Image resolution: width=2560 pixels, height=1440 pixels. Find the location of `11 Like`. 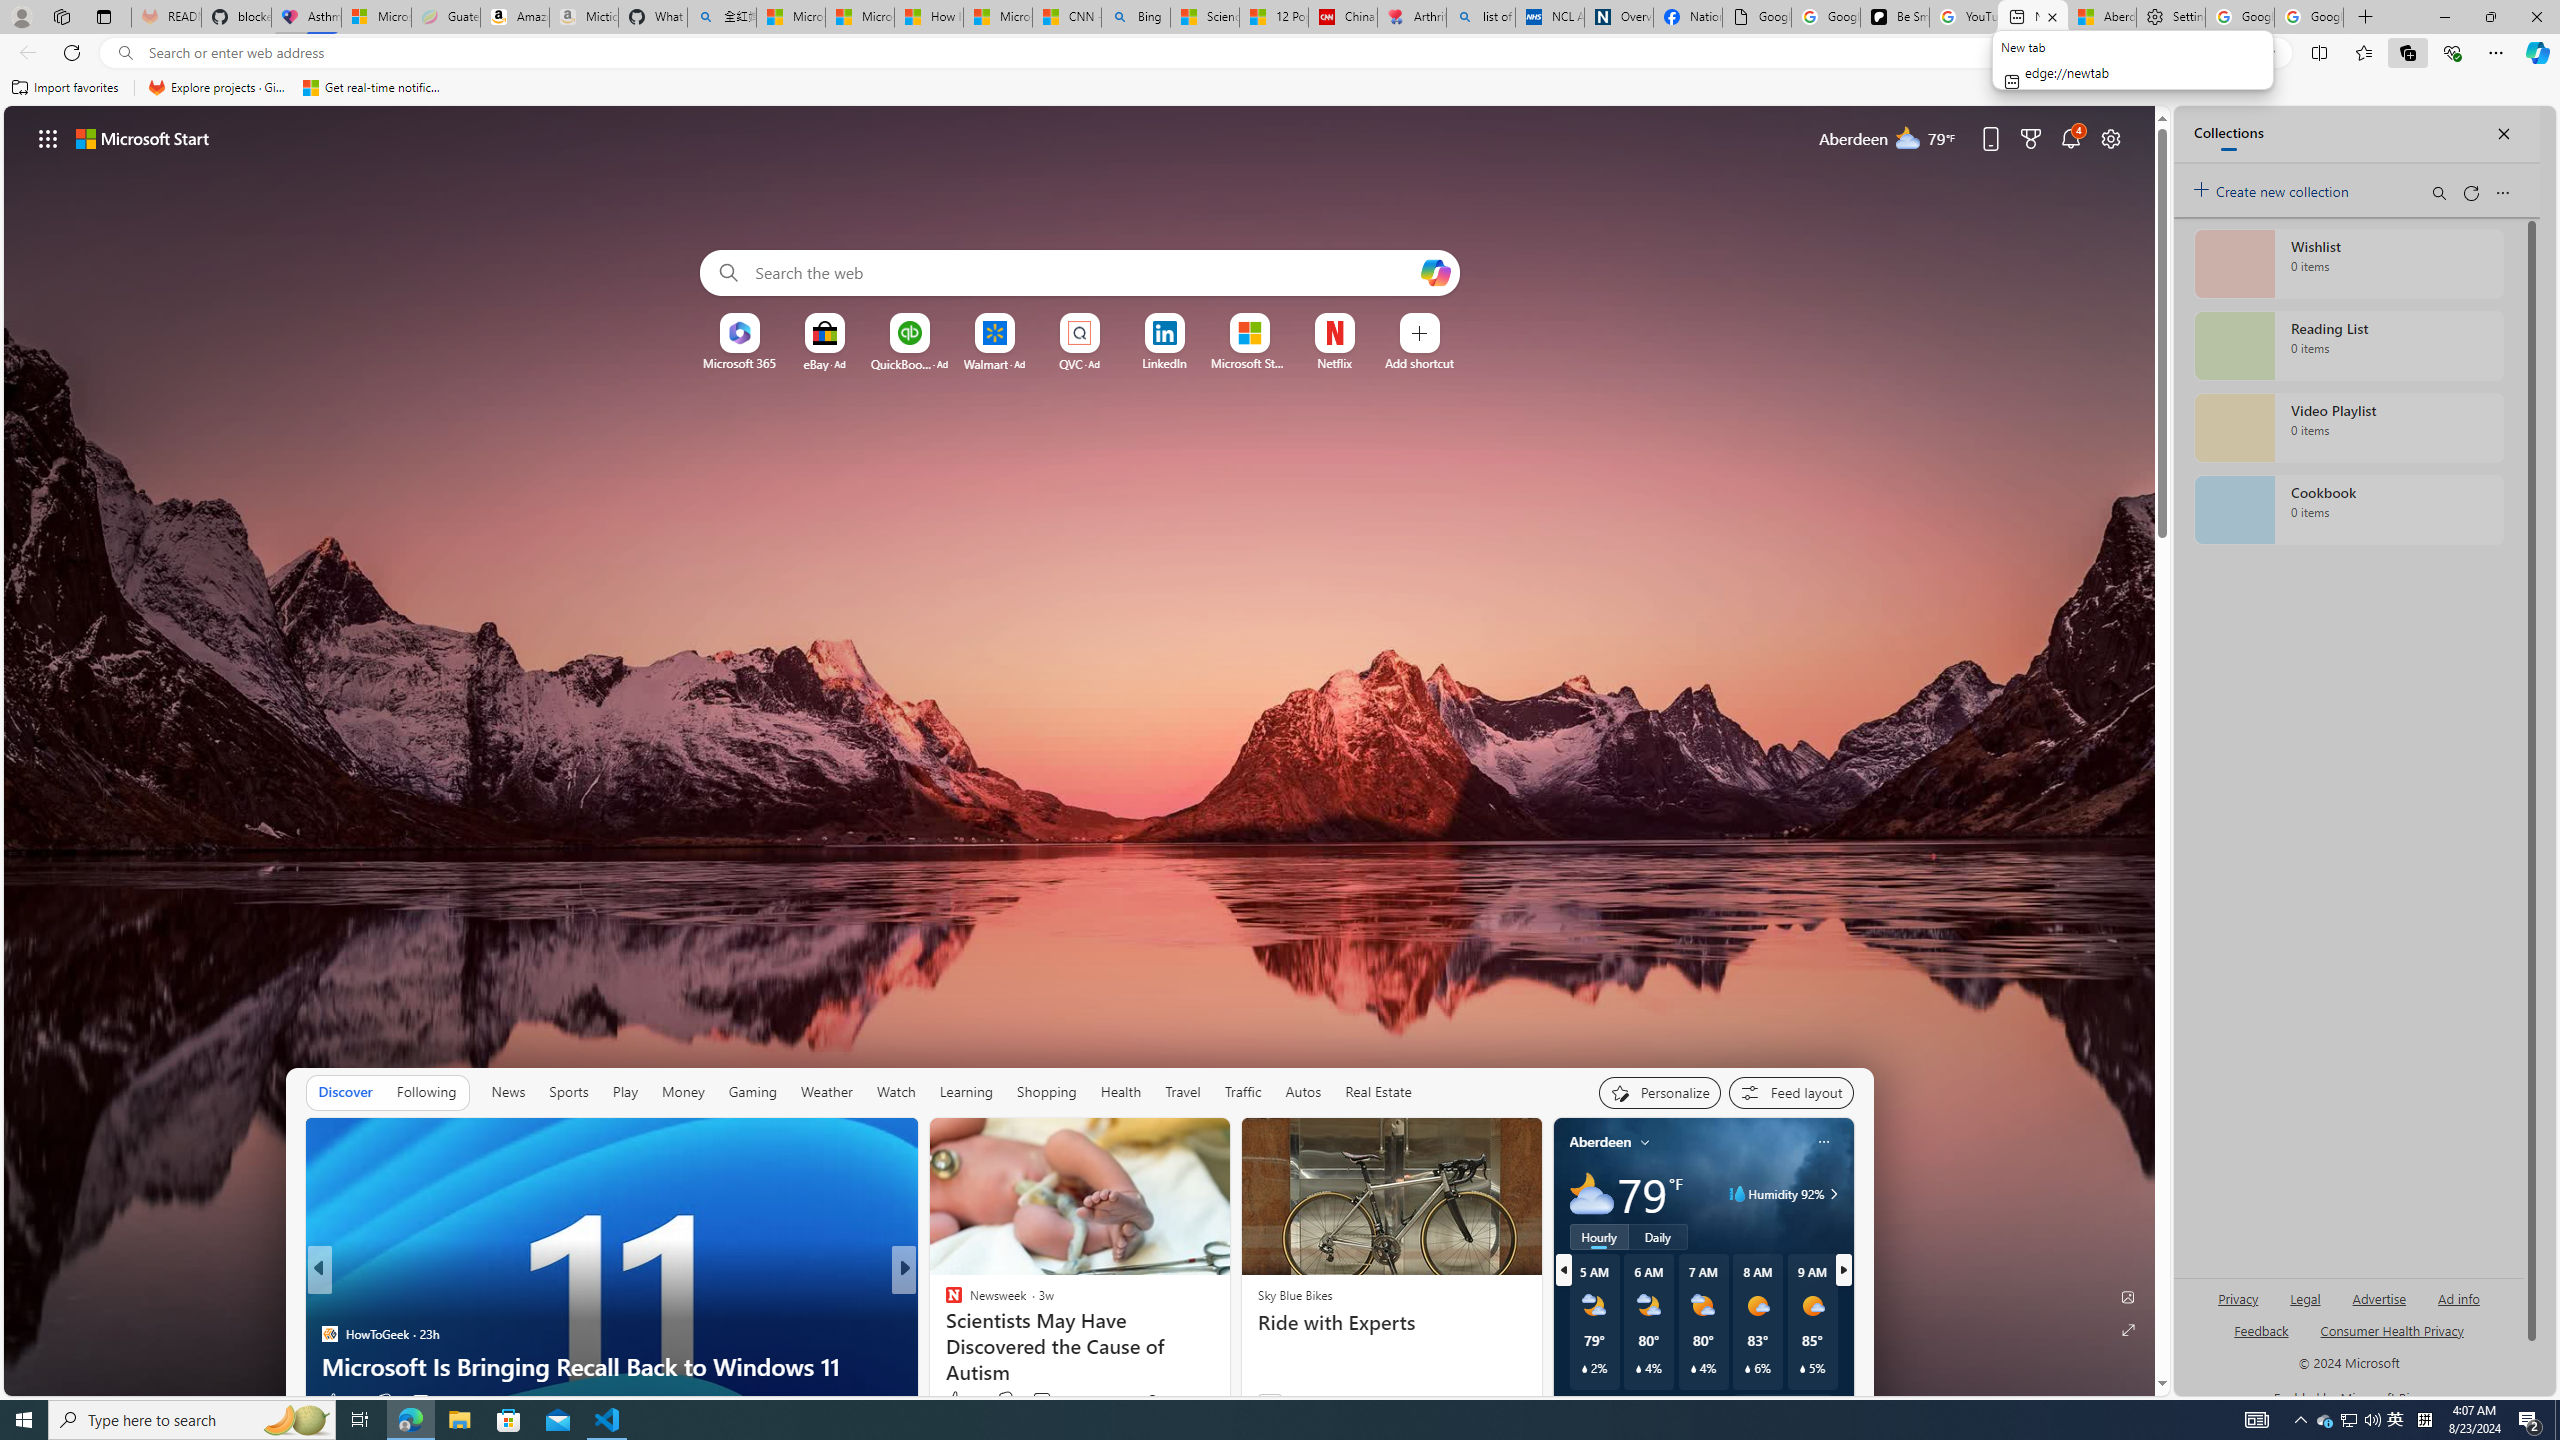

11 Like is located at coordinates (956, 1400).